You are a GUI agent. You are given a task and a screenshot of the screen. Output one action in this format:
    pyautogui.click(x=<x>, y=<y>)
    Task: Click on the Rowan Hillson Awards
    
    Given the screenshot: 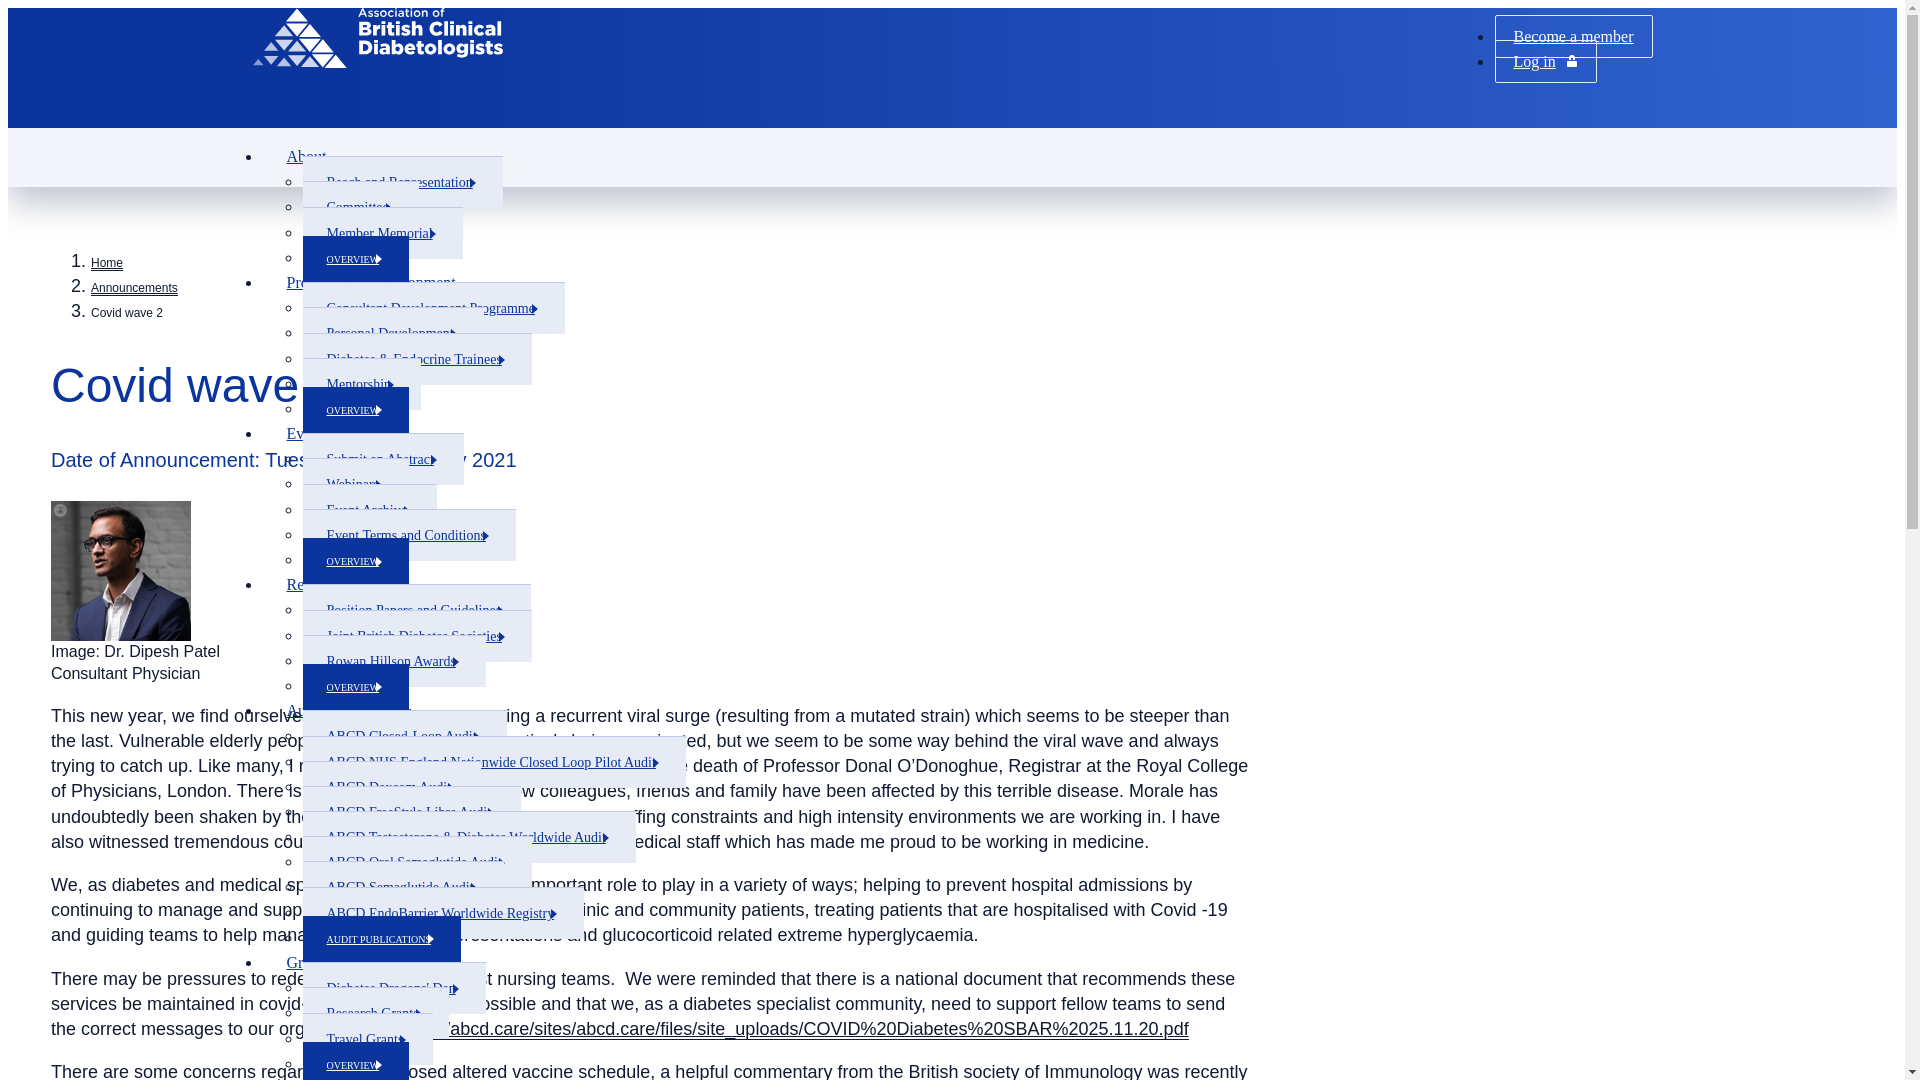 What is the action you would take?
    pyautogui.click(x=393, y=660)
    